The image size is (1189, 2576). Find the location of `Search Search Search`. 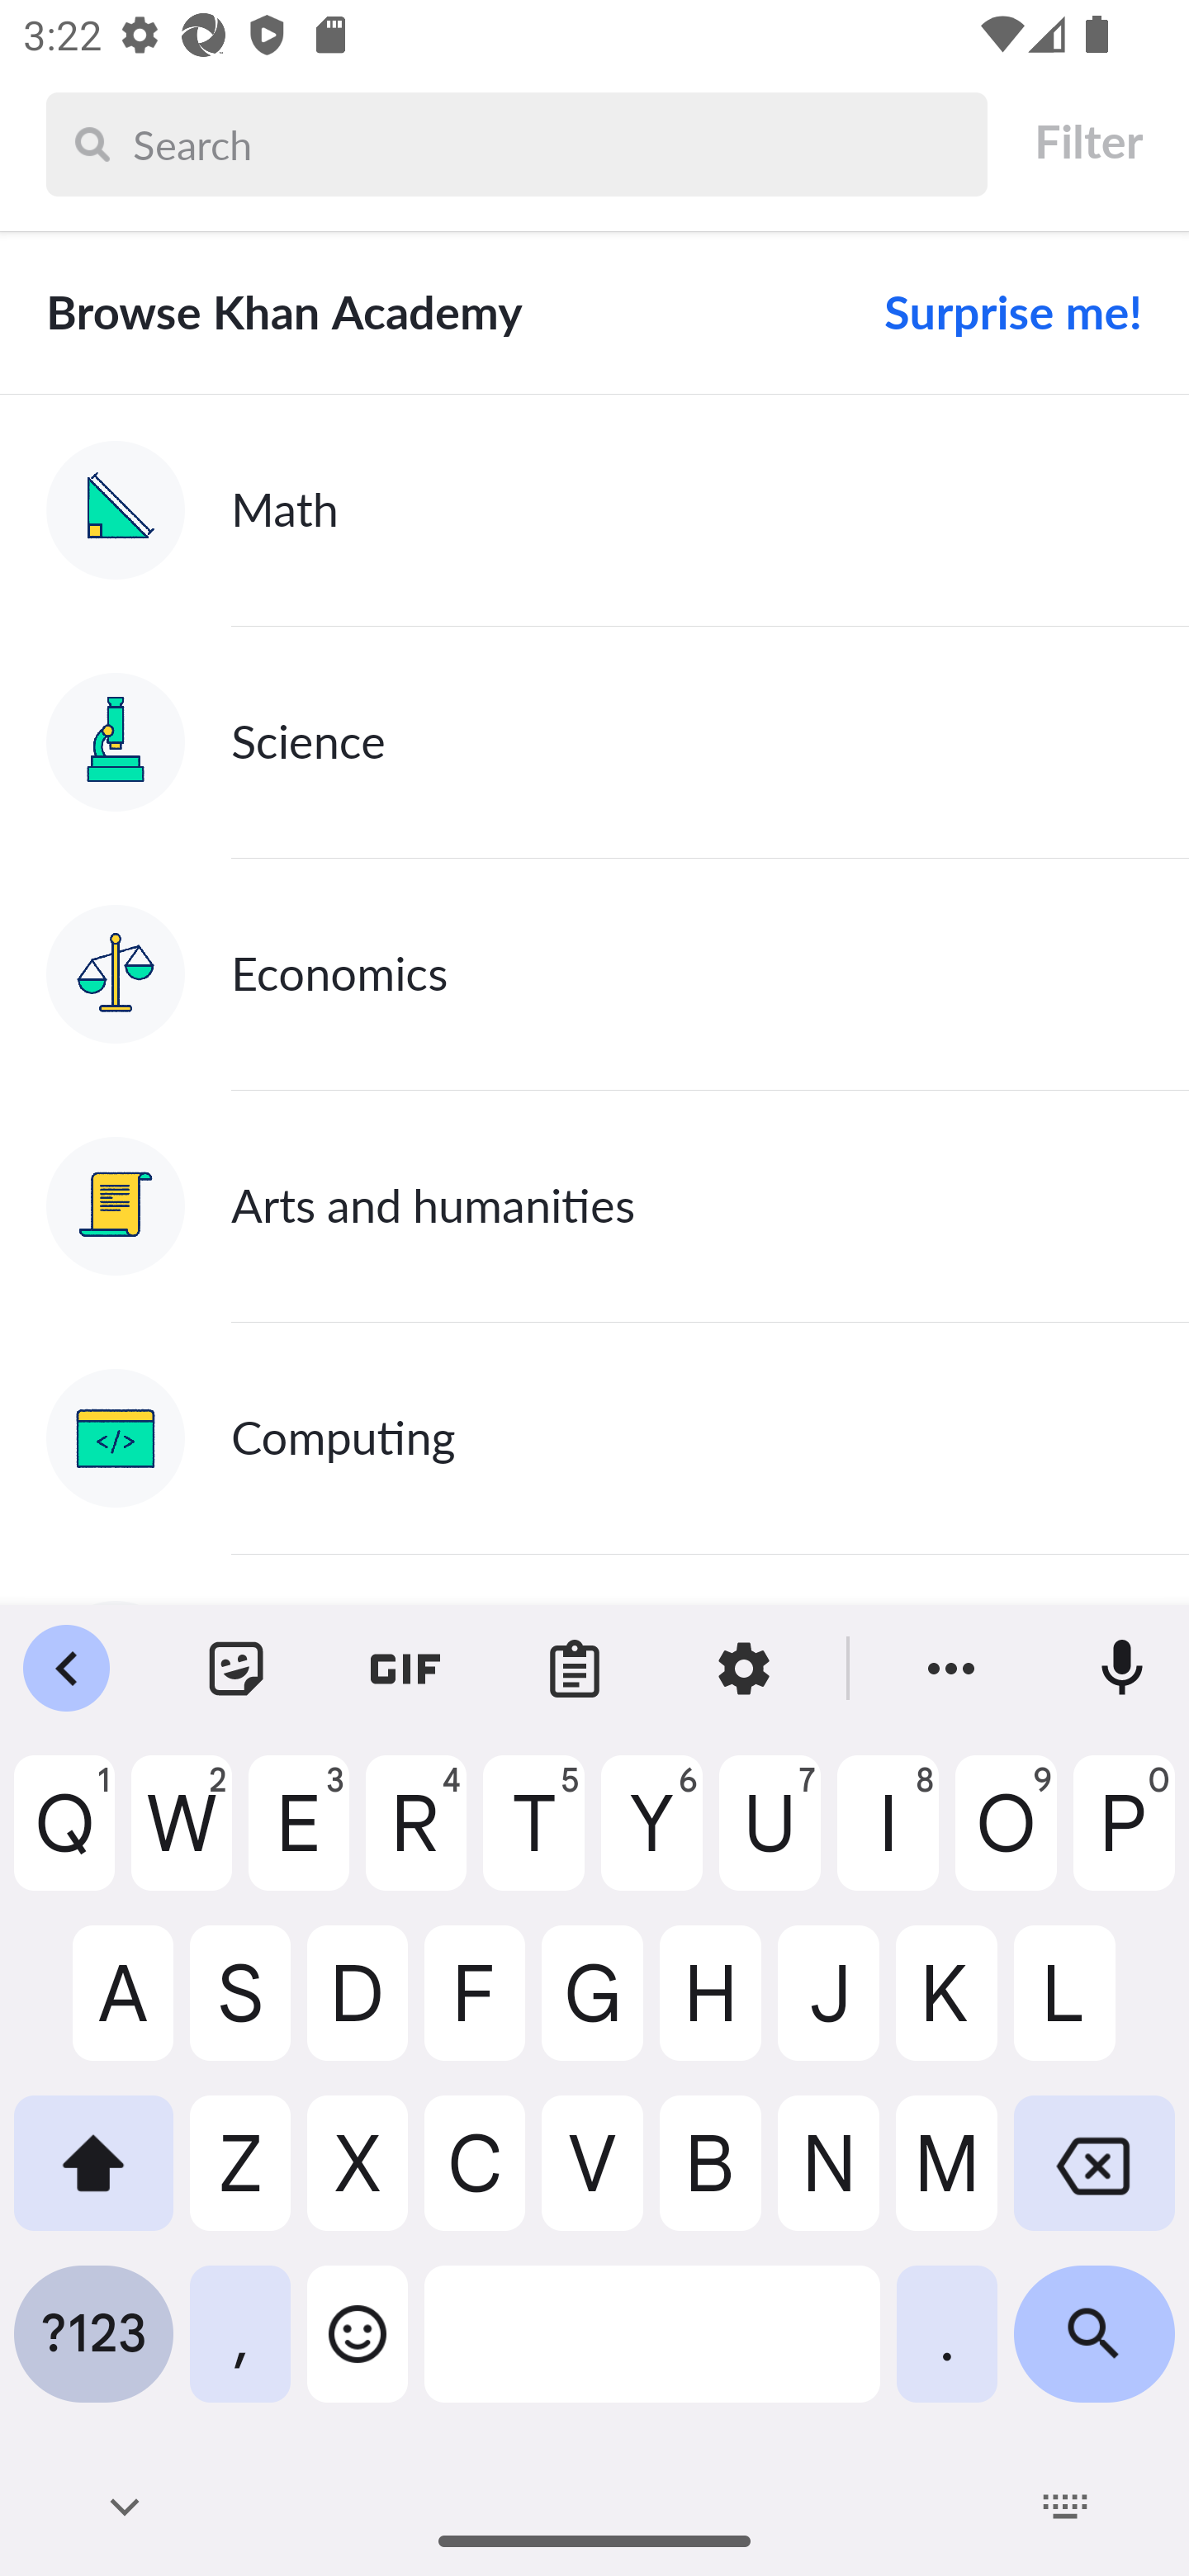

Search Search Search is located at coordinates (517, 144).